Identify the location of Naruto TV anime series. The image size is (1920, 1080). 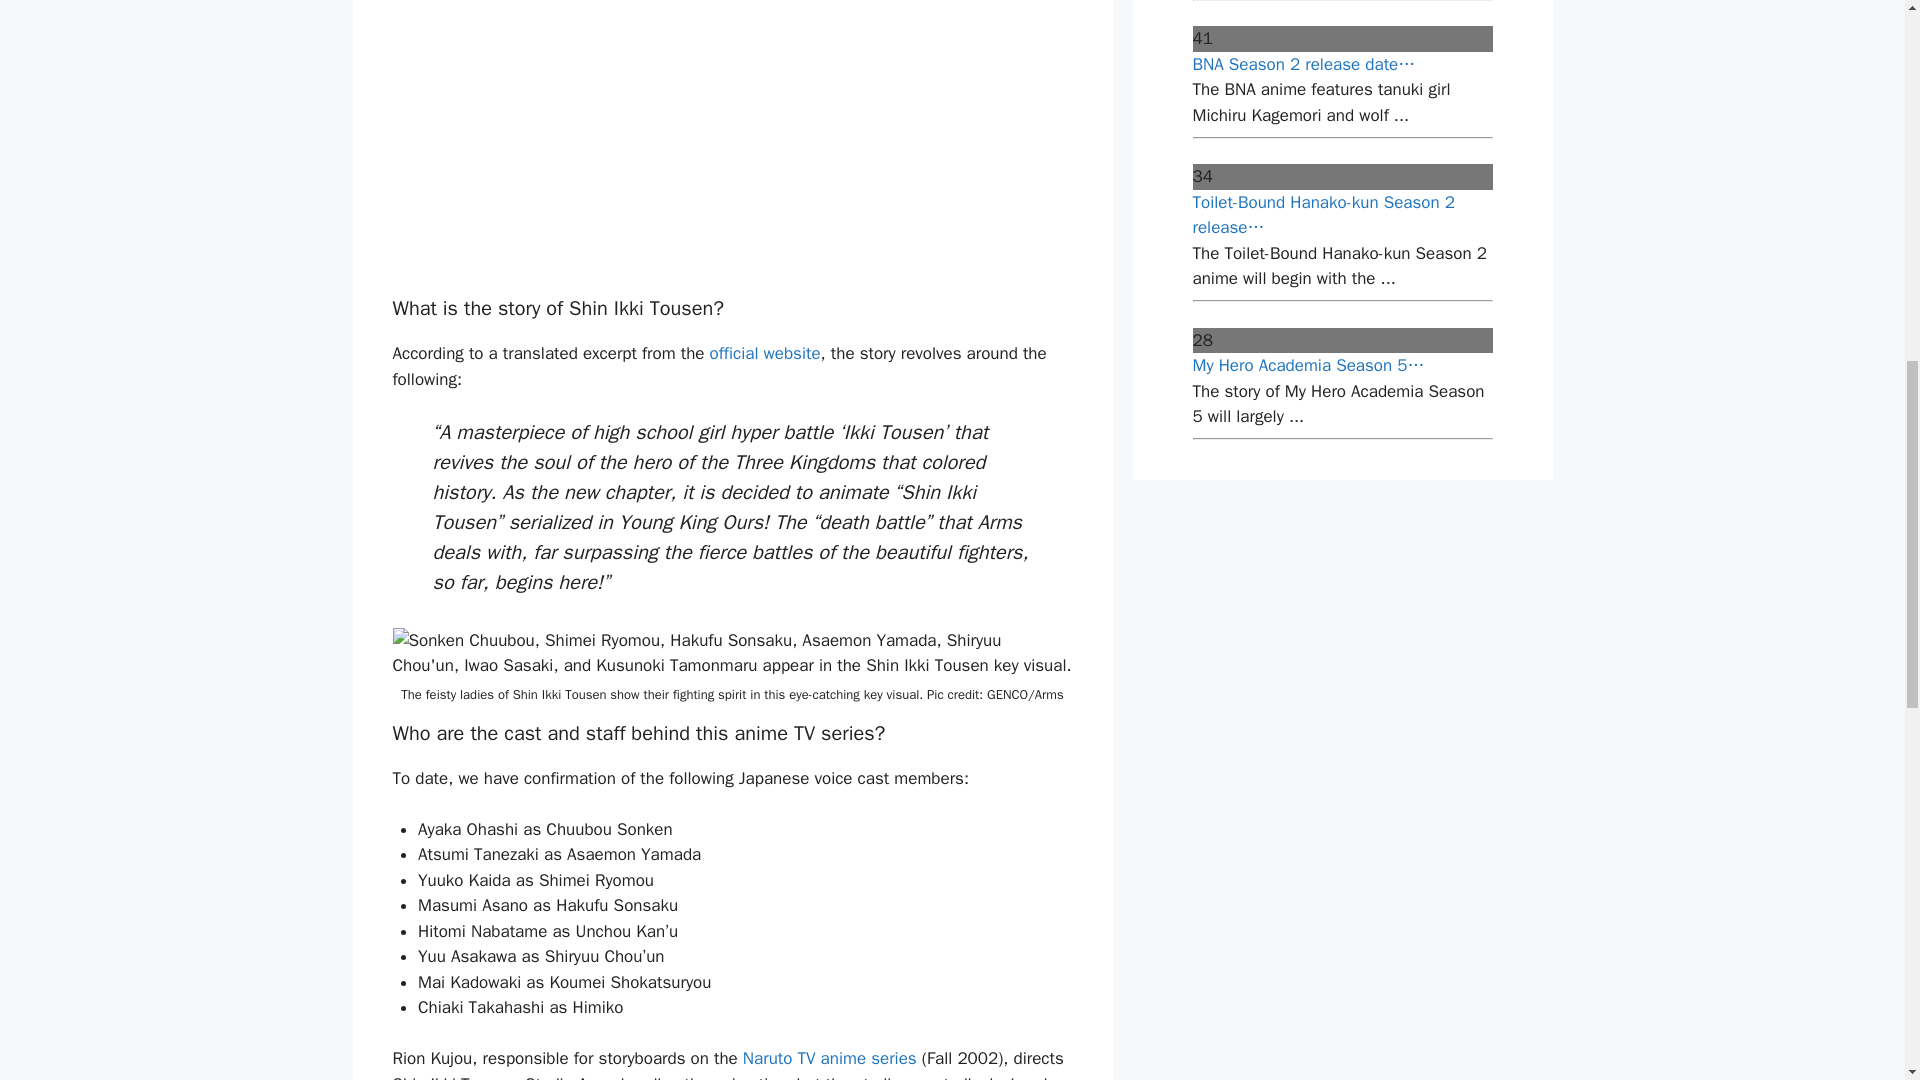
(830, 1058).